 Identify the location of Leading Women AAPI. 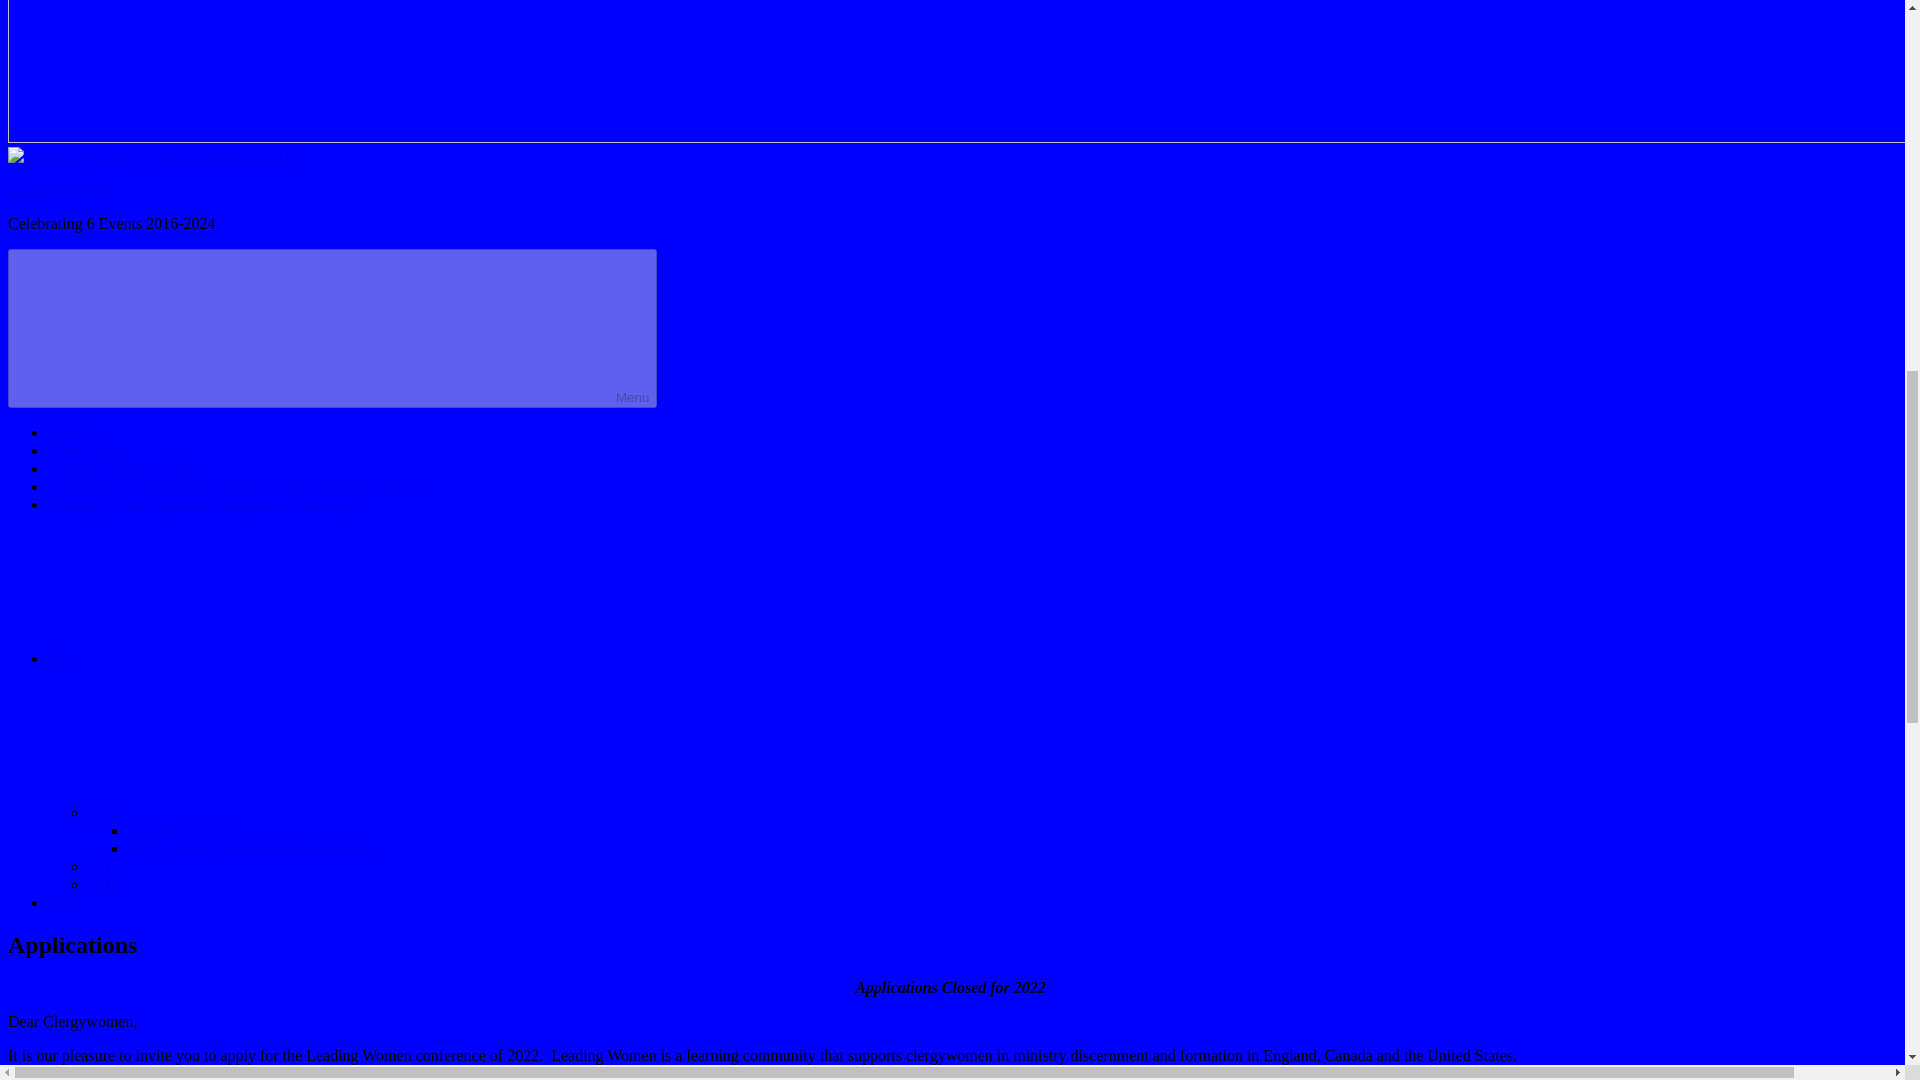
(120, 468).